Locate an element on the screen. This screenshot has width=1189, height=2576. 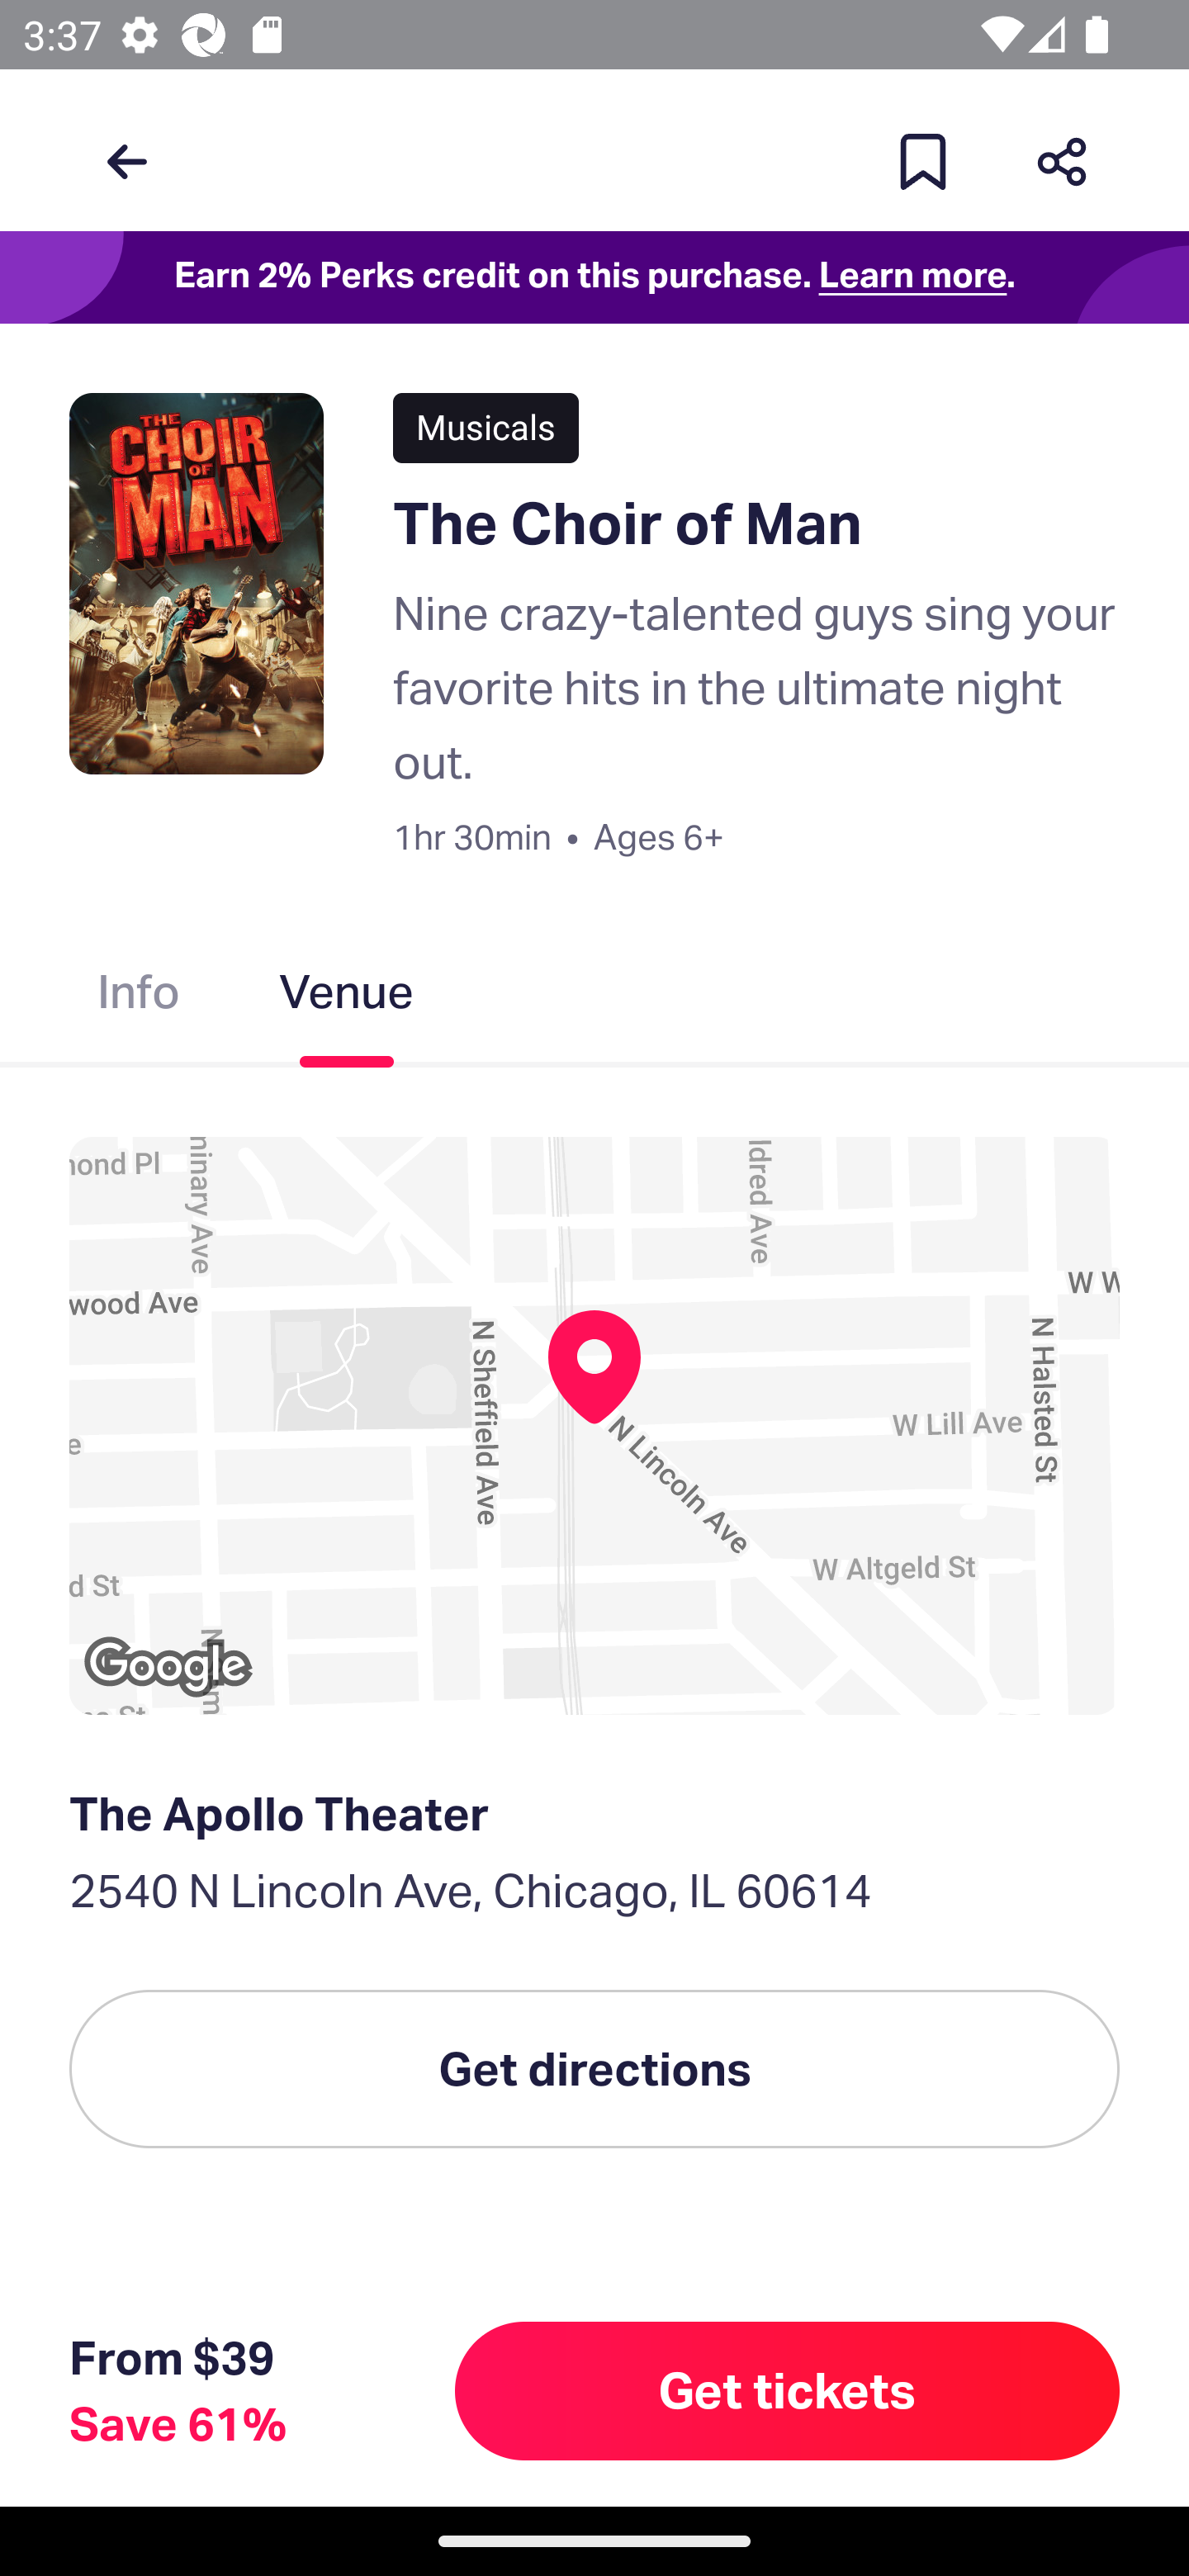
Info is located at coordinates (138, 997).